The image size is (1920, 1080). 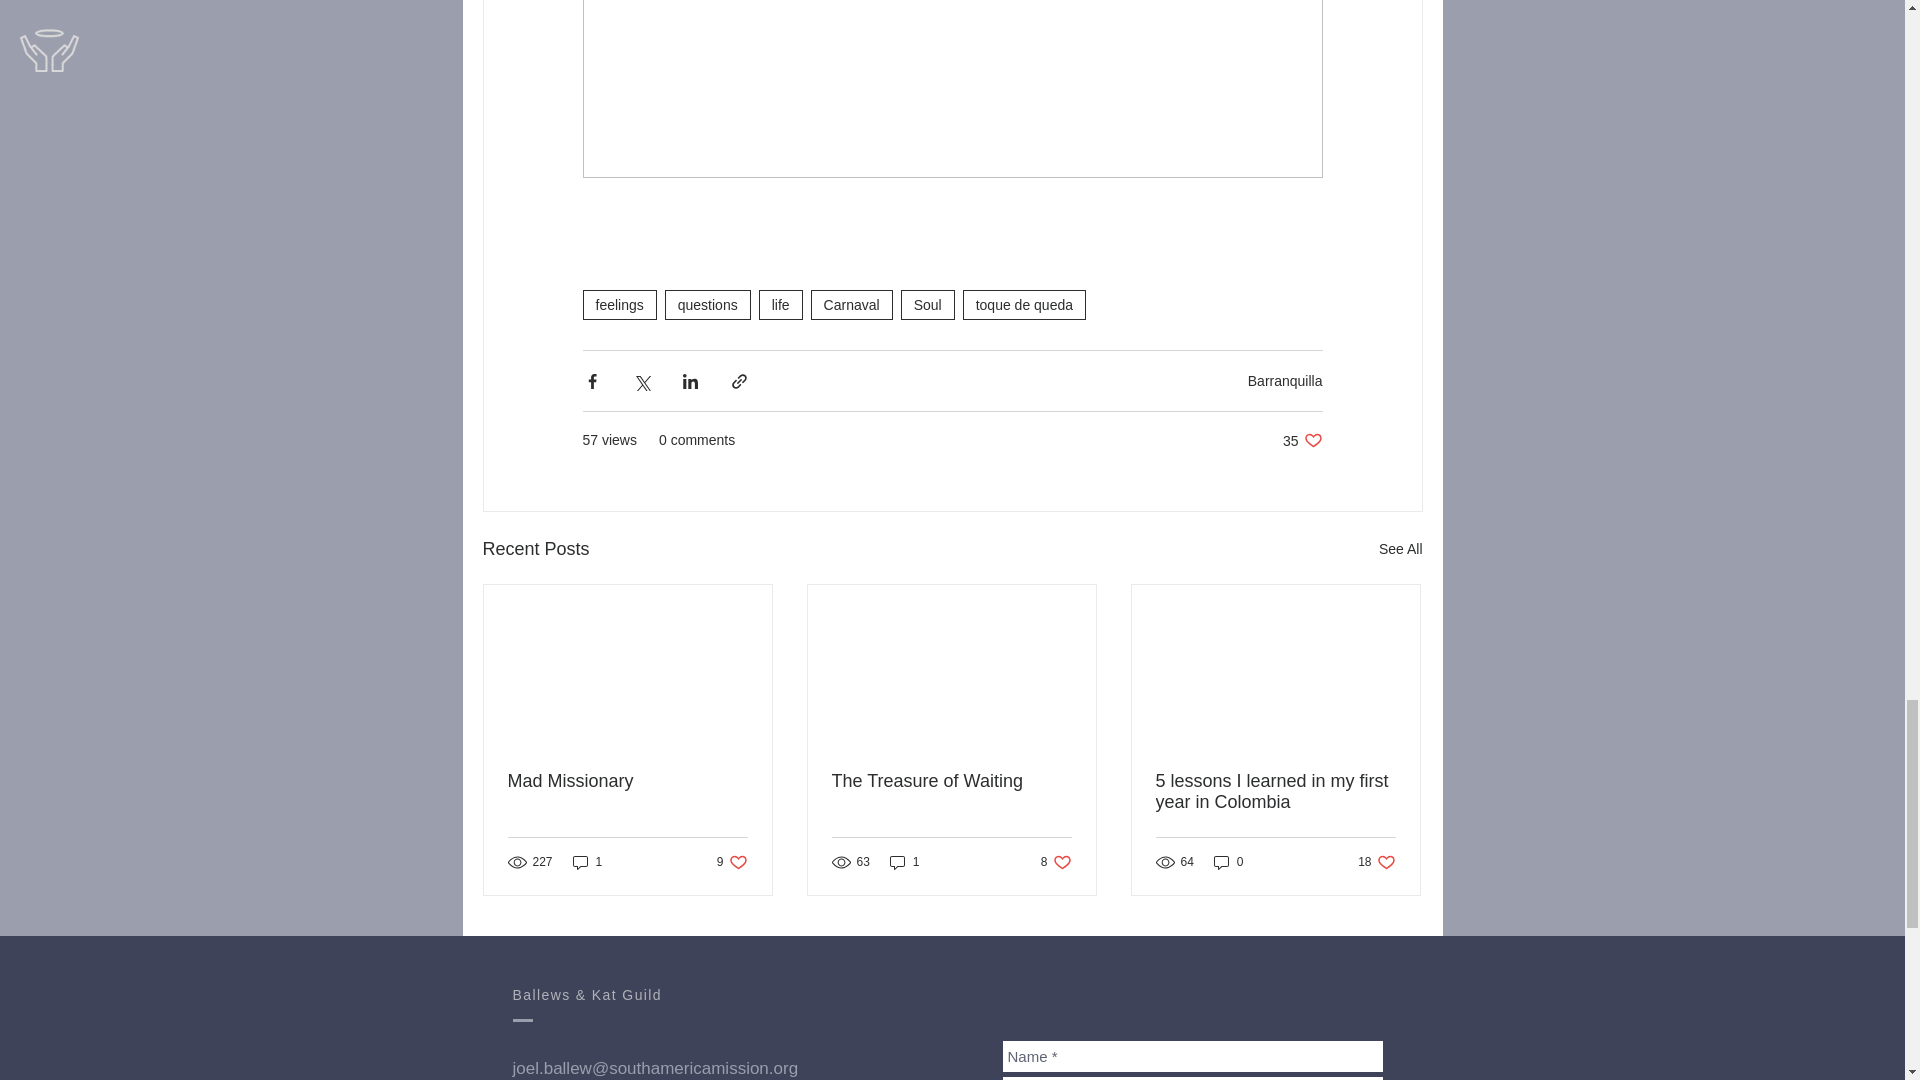 I want to click on Carnaval, so click(x=851, y=304).